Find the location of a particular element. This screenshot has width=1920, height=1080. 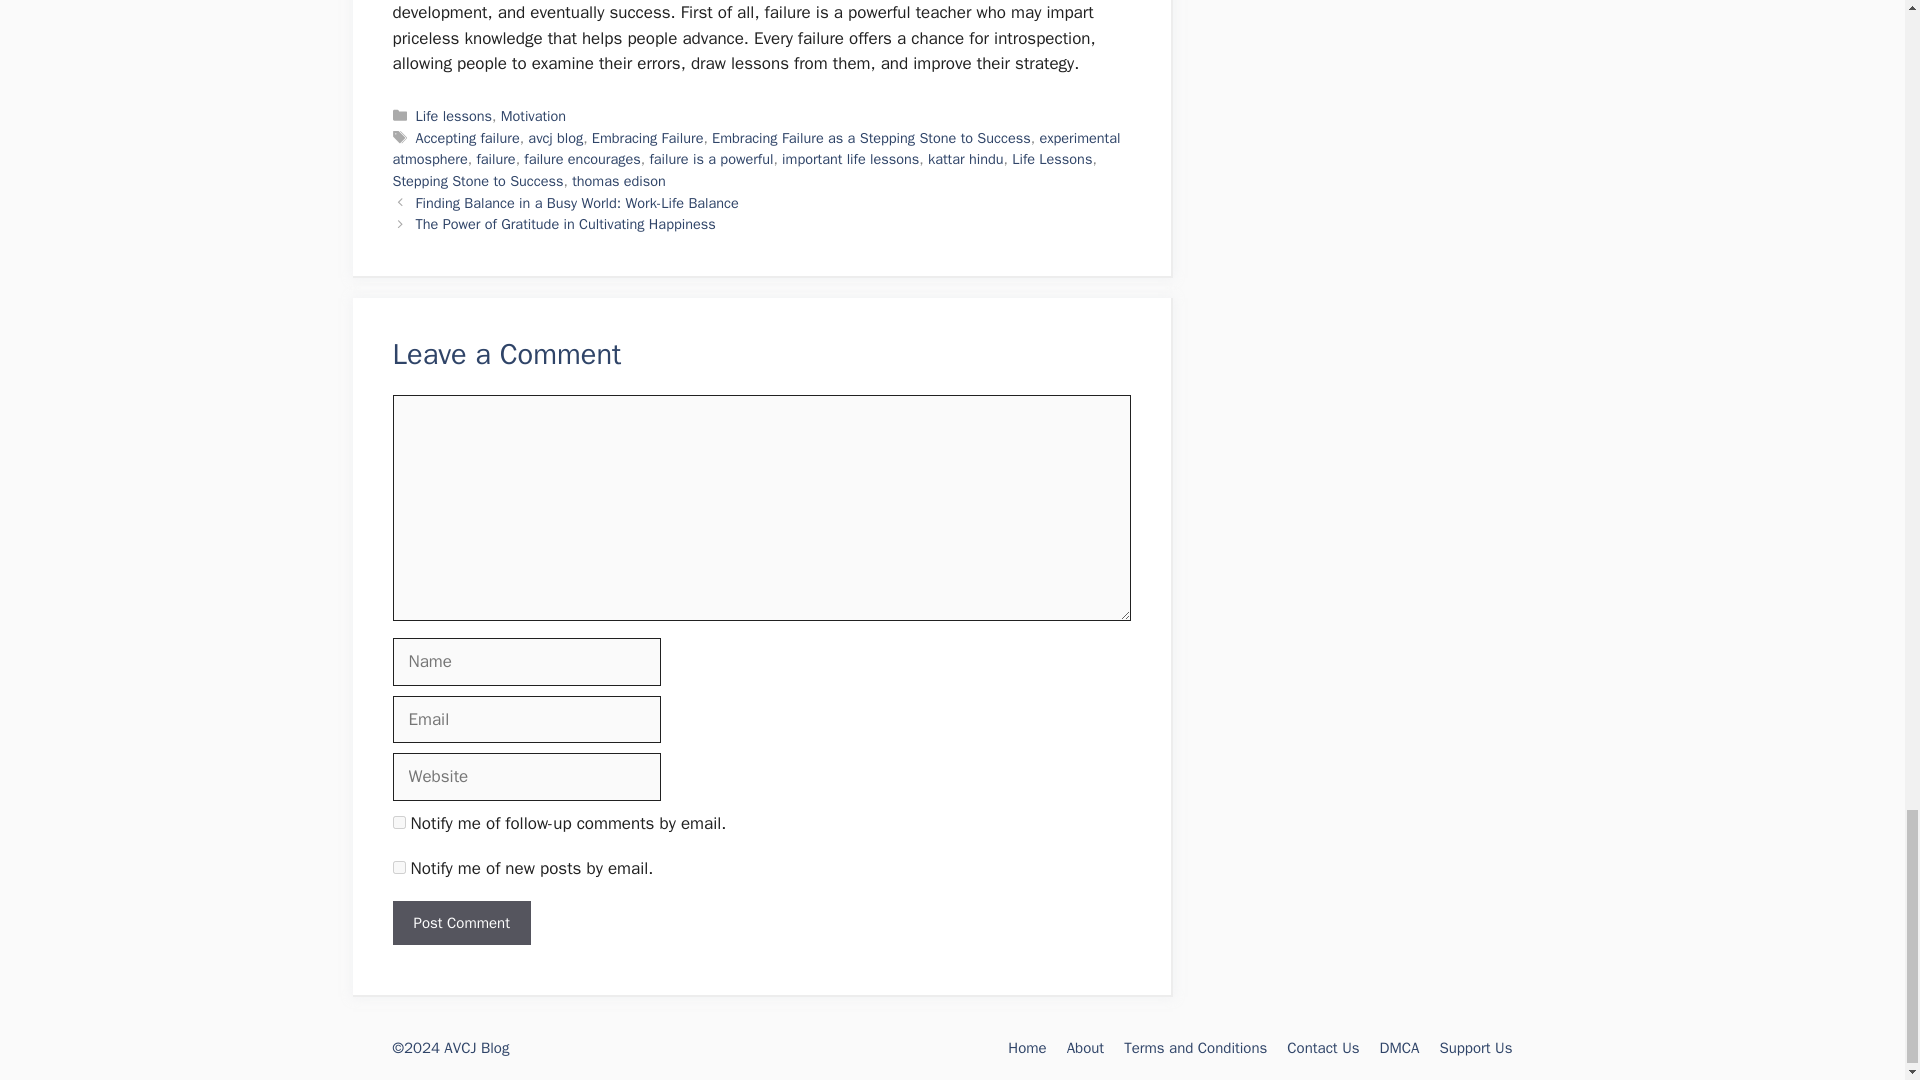

Life lessons is located at coordinates (454, 116).